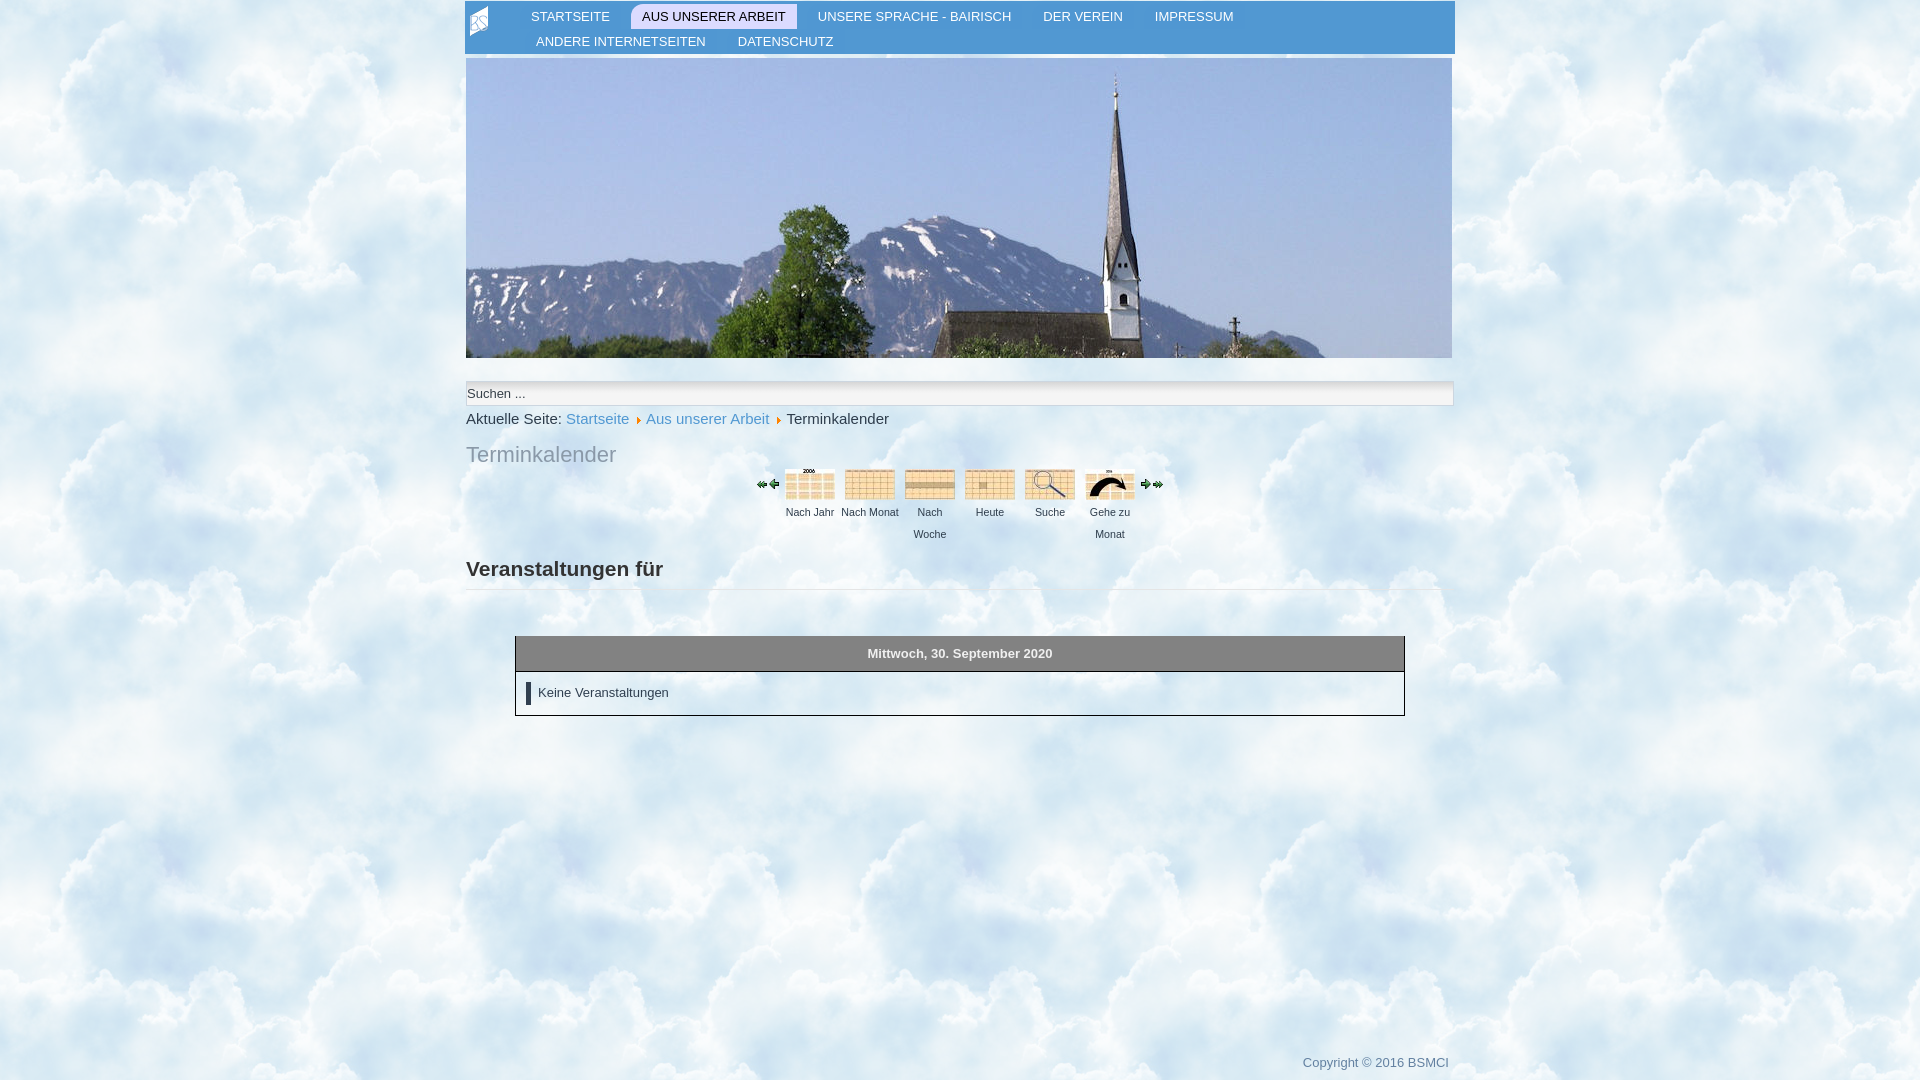 The height and width of the screenshot is (1080, 1920). Describe the element at coordinates (714, 16) in the screenshot. I see `AUS UNSERER ARBEIT` at that location.